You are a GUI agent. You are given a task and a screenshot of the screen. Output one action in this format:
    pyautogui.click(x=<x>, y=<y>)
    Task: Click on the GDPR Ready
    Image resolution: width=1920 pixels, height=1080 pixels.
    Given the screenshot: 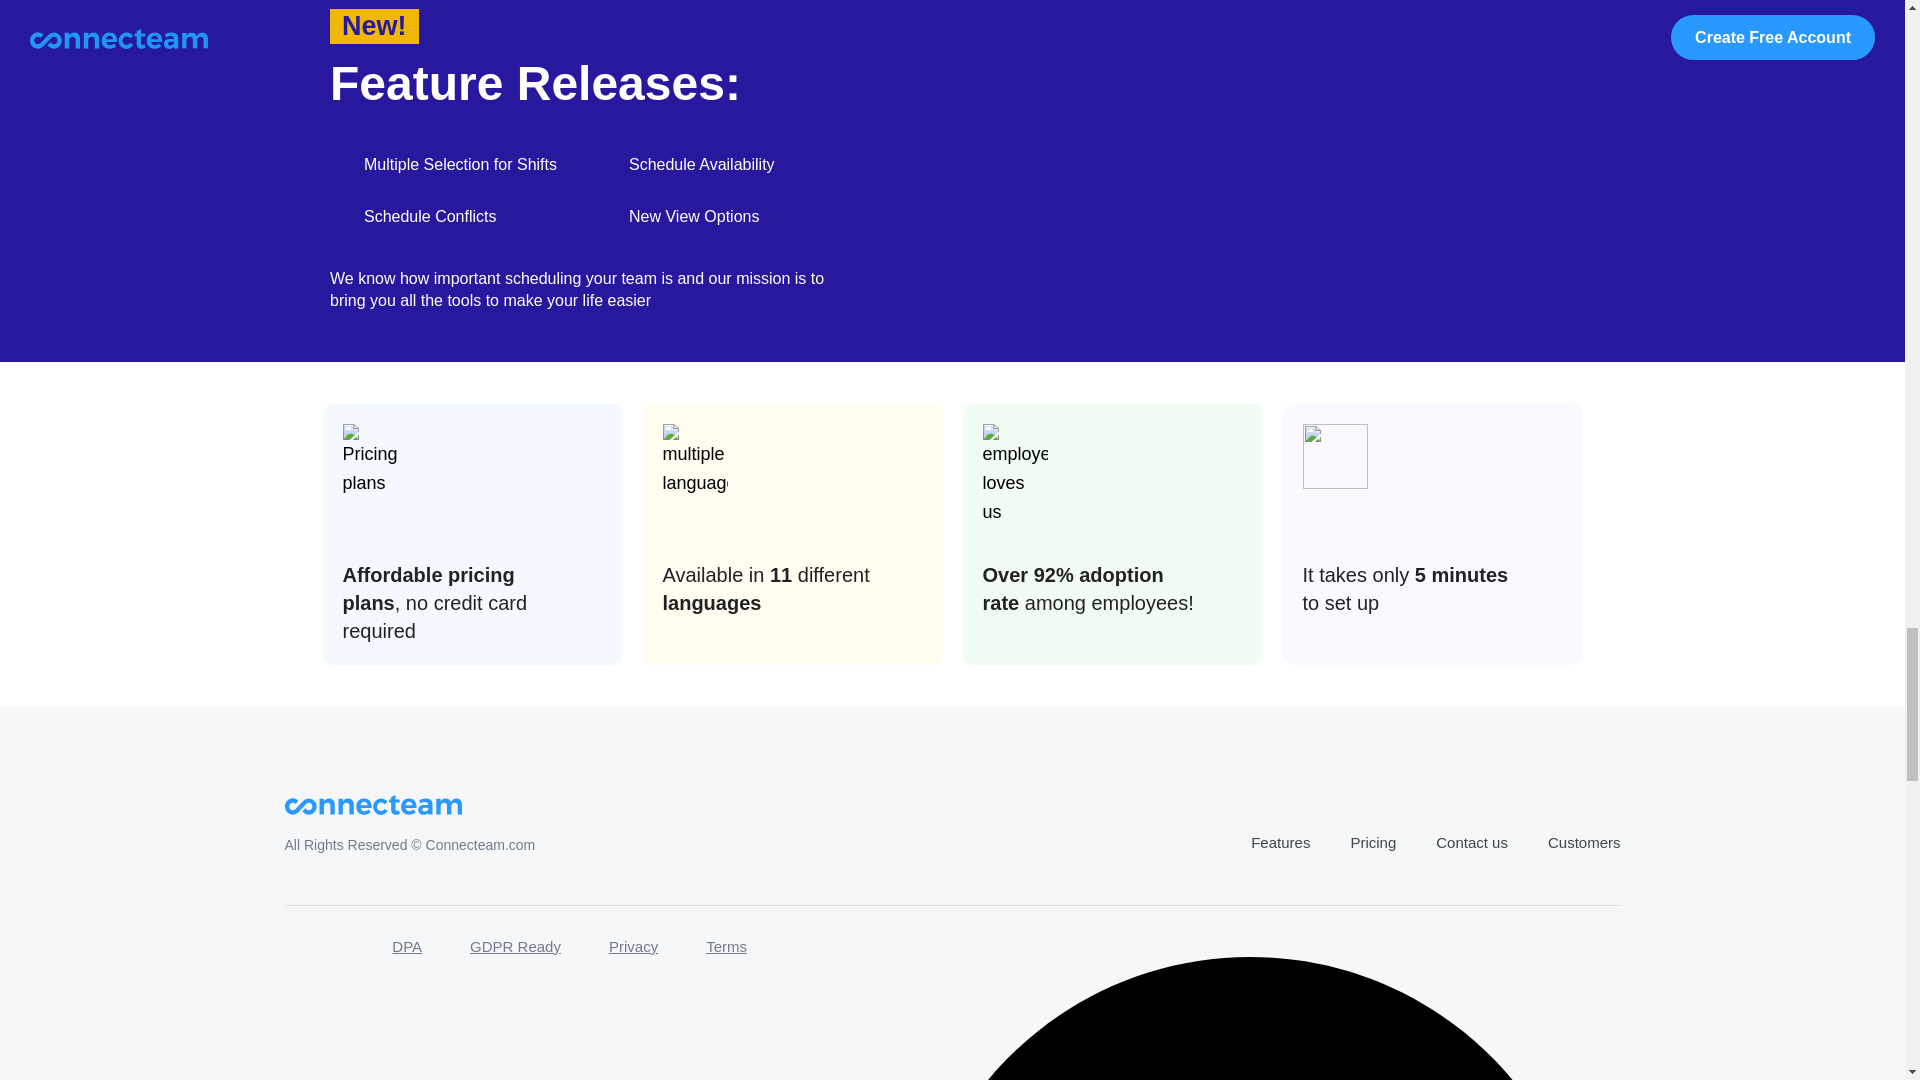 What is the action you would take?
    pyautogui.click(x=515, y=946)
    